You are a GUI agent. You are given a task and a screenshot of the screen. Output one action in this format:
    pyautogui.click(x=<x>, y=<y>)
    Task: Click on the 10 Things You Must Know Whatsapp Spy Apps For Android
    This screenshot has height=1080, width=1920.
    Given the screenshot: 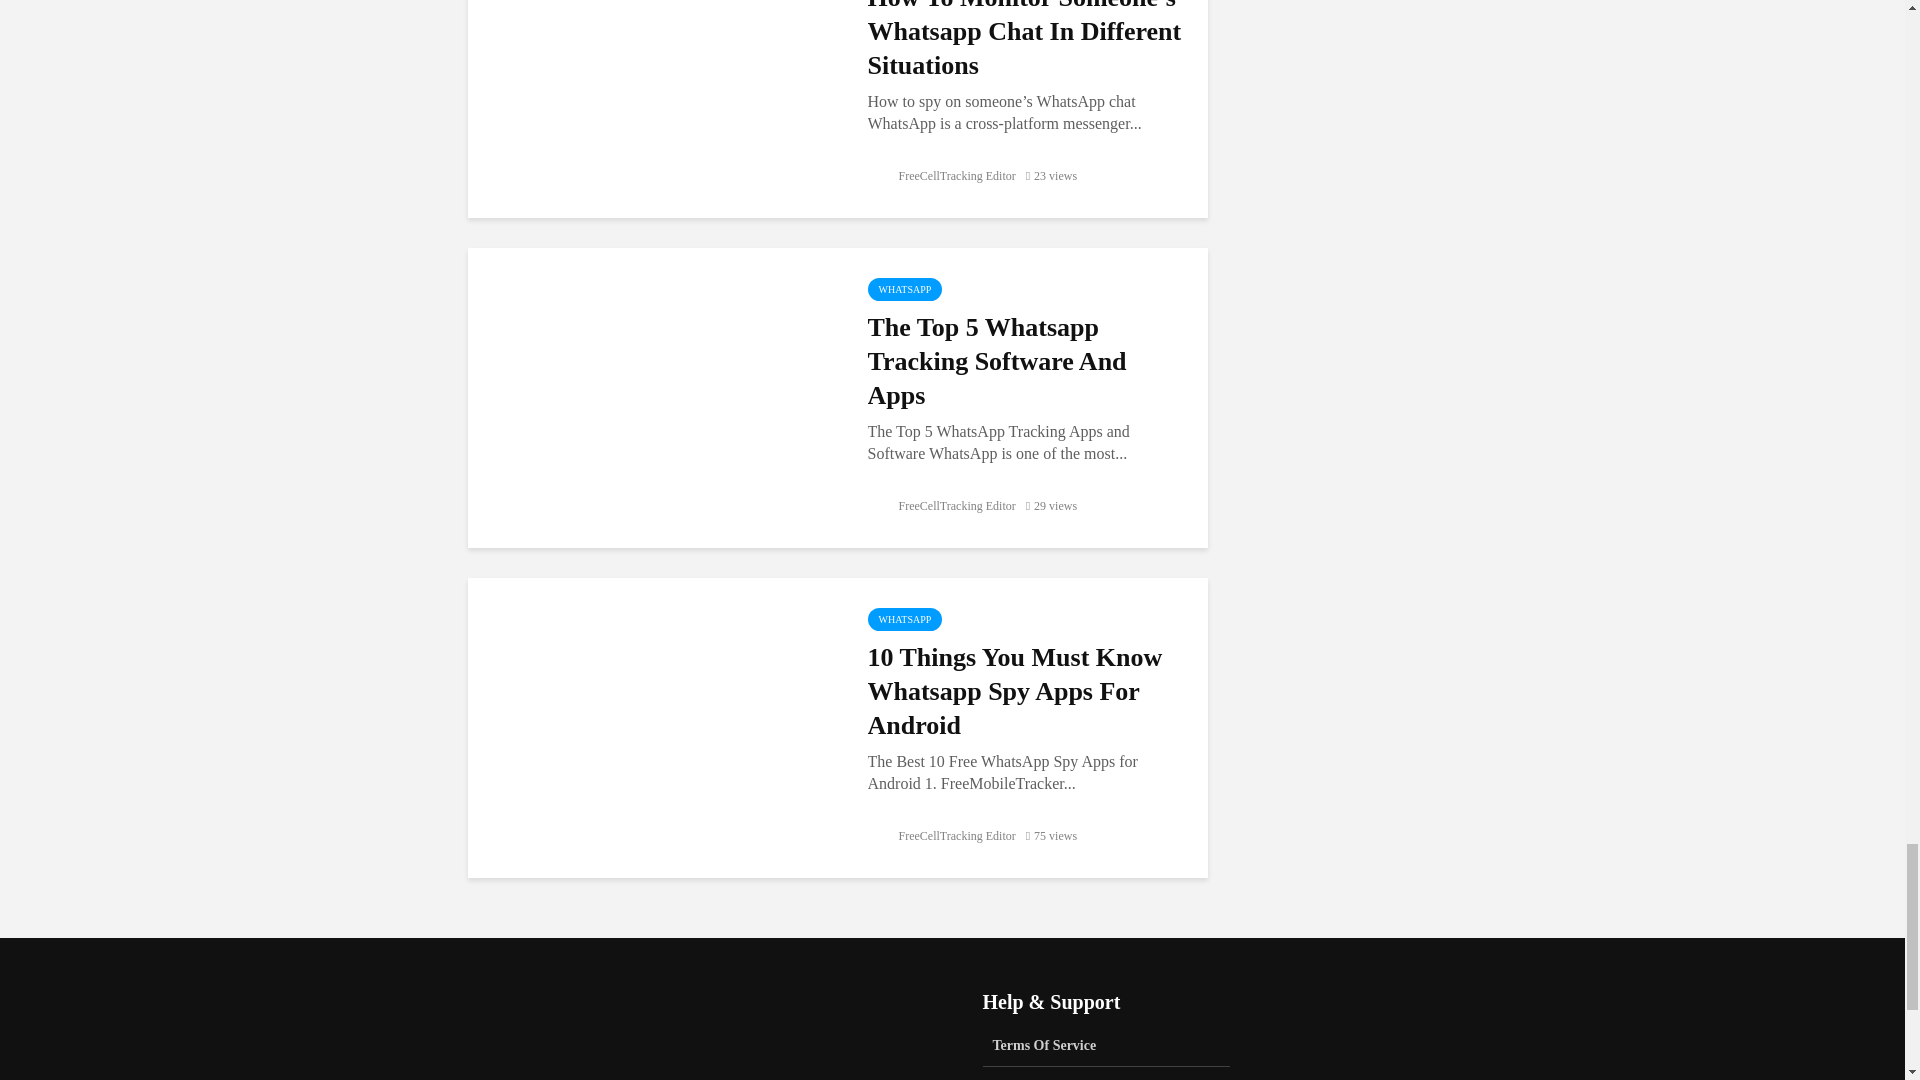 What is the action you would take?
    pyautogui.click(x=1026, y=692)
    